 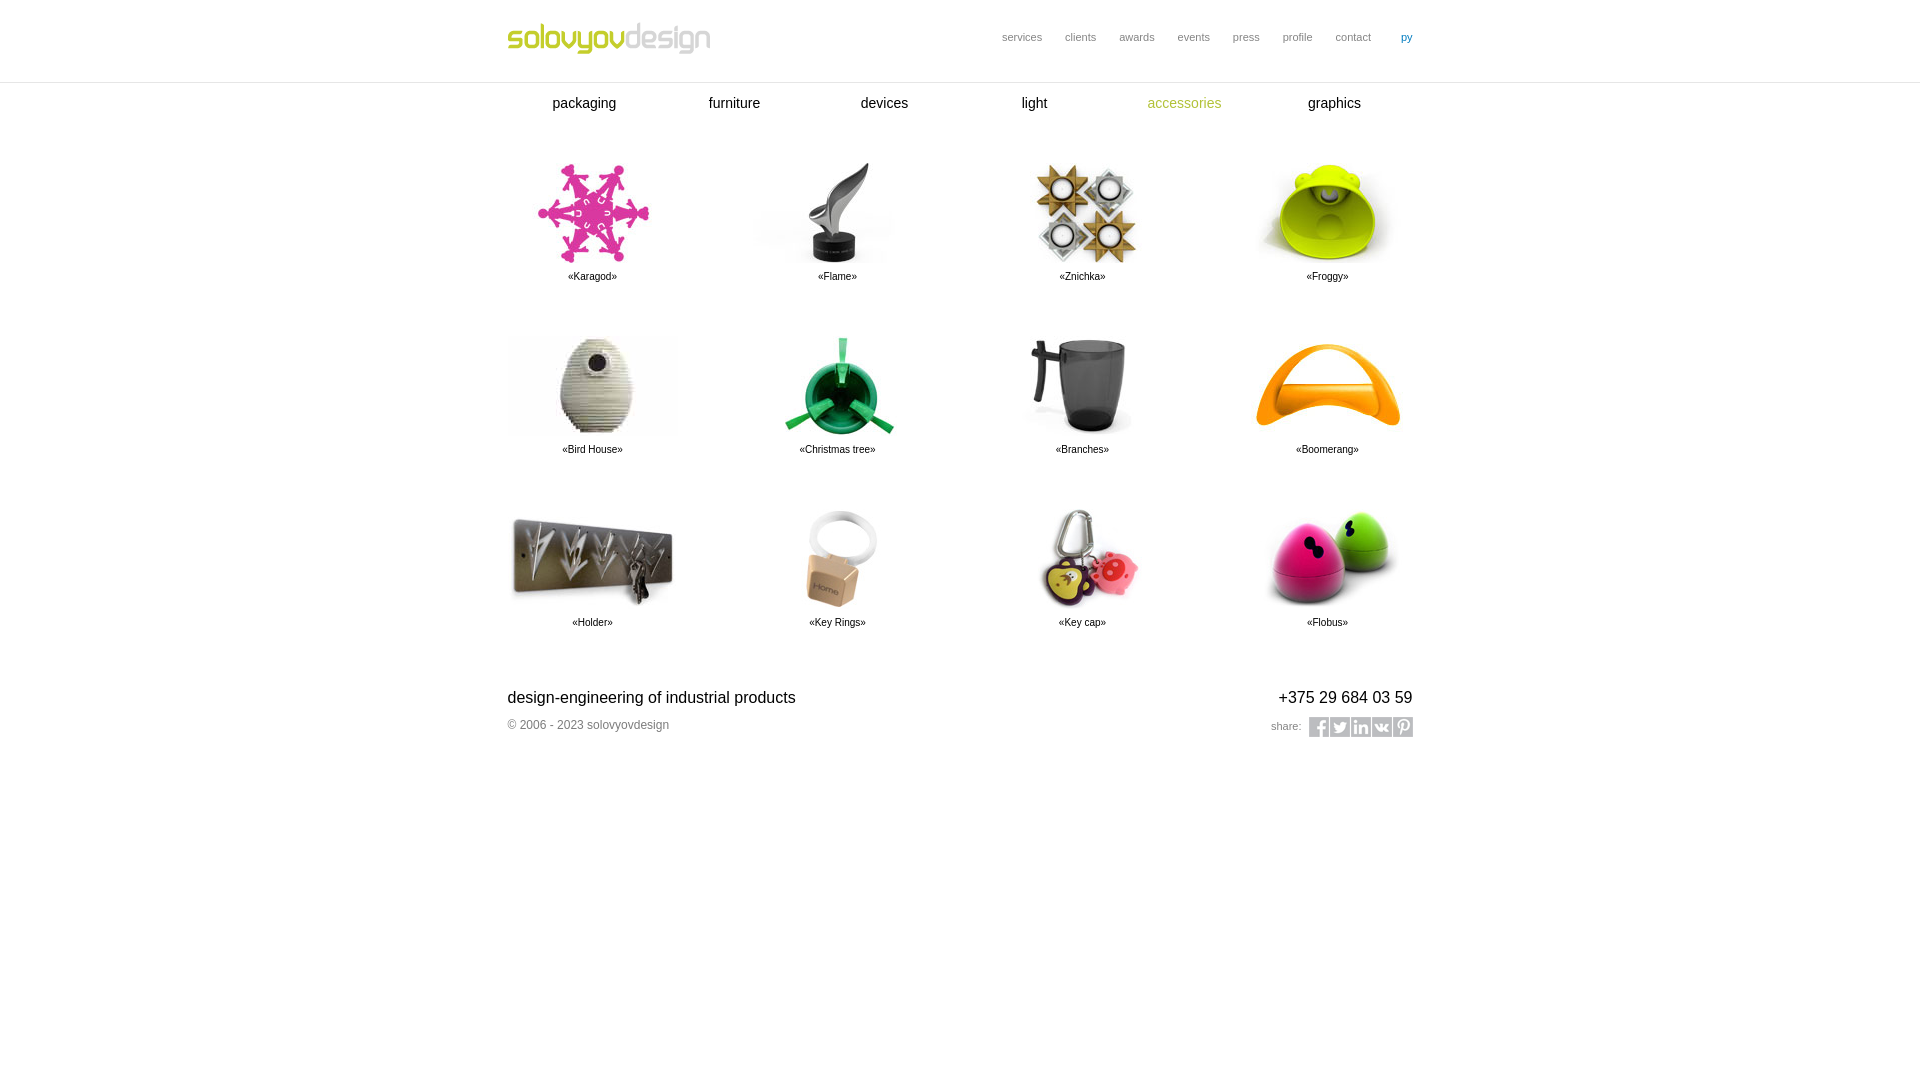 What do you see at coordinates (1382, 727) in the screenshot?
I see `vk` at bounding box center [1382, 727].